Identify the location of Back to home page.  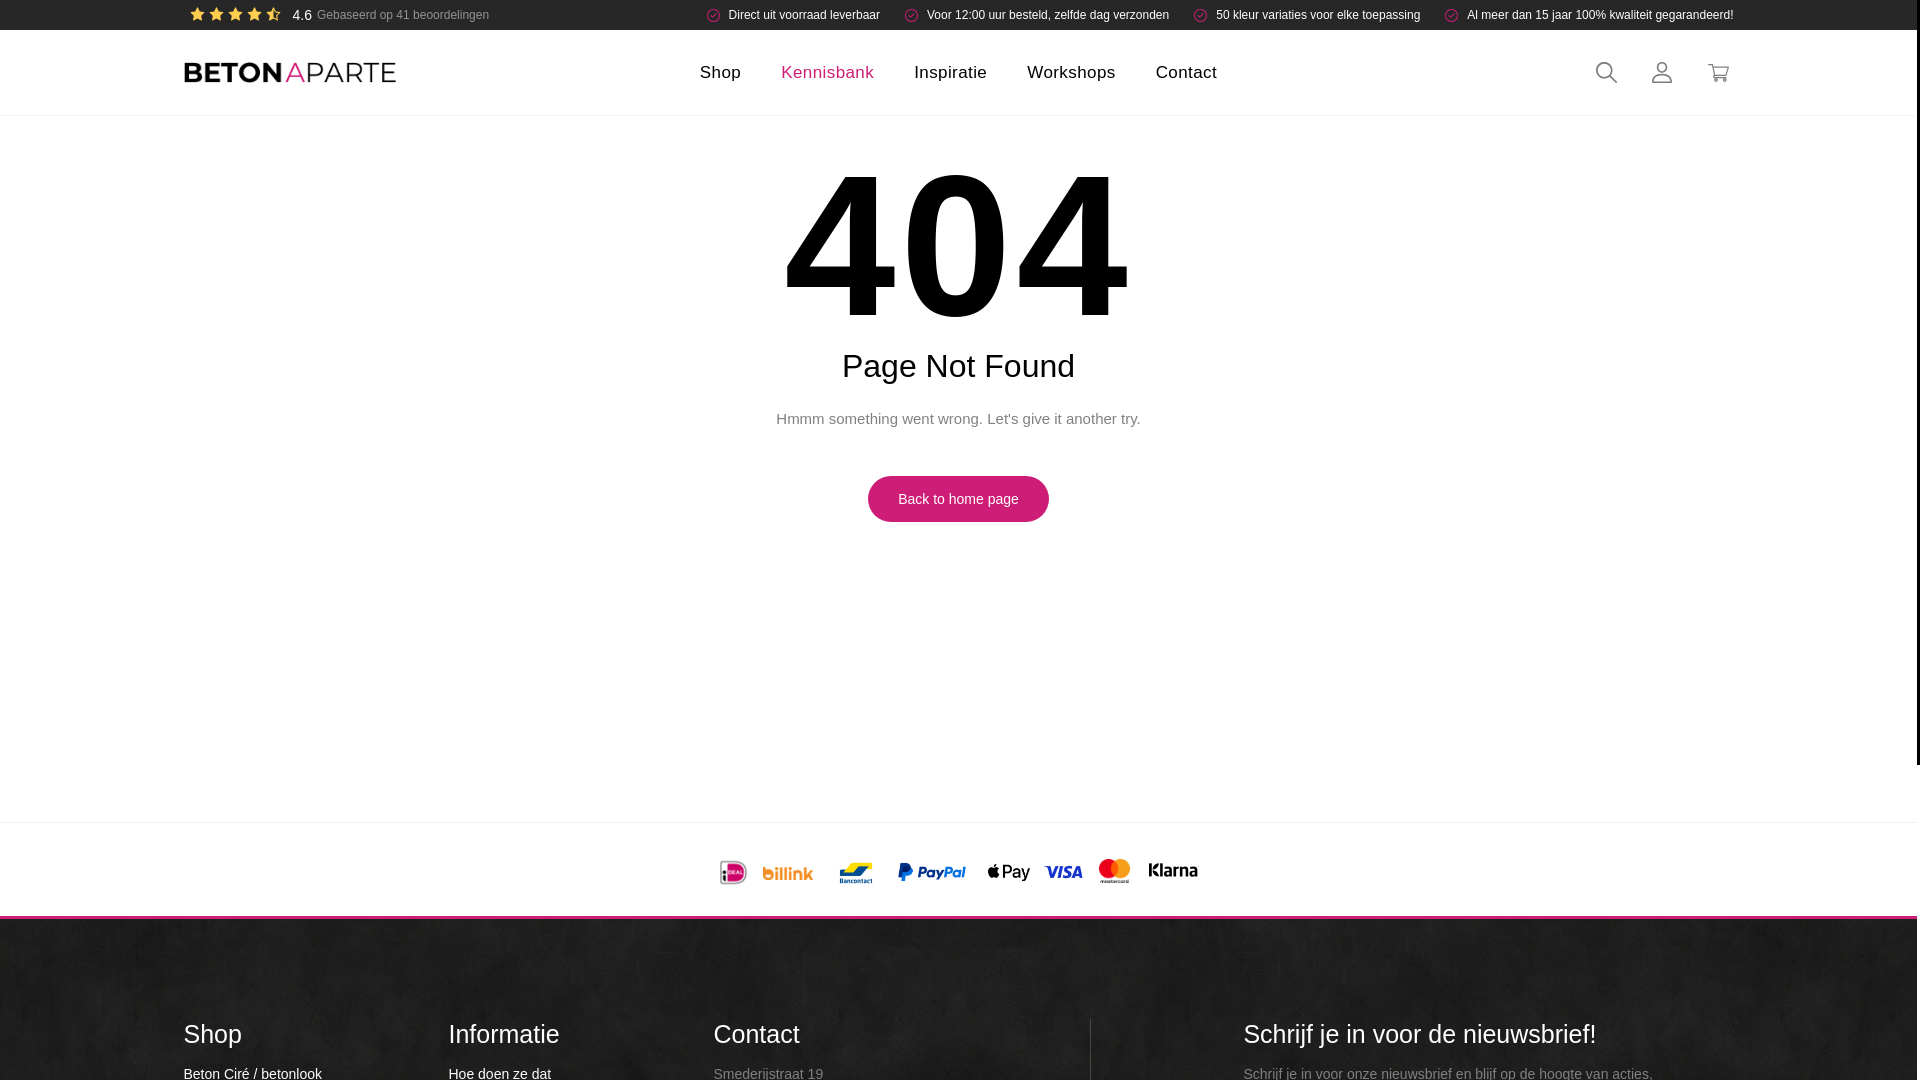
(958, 499).